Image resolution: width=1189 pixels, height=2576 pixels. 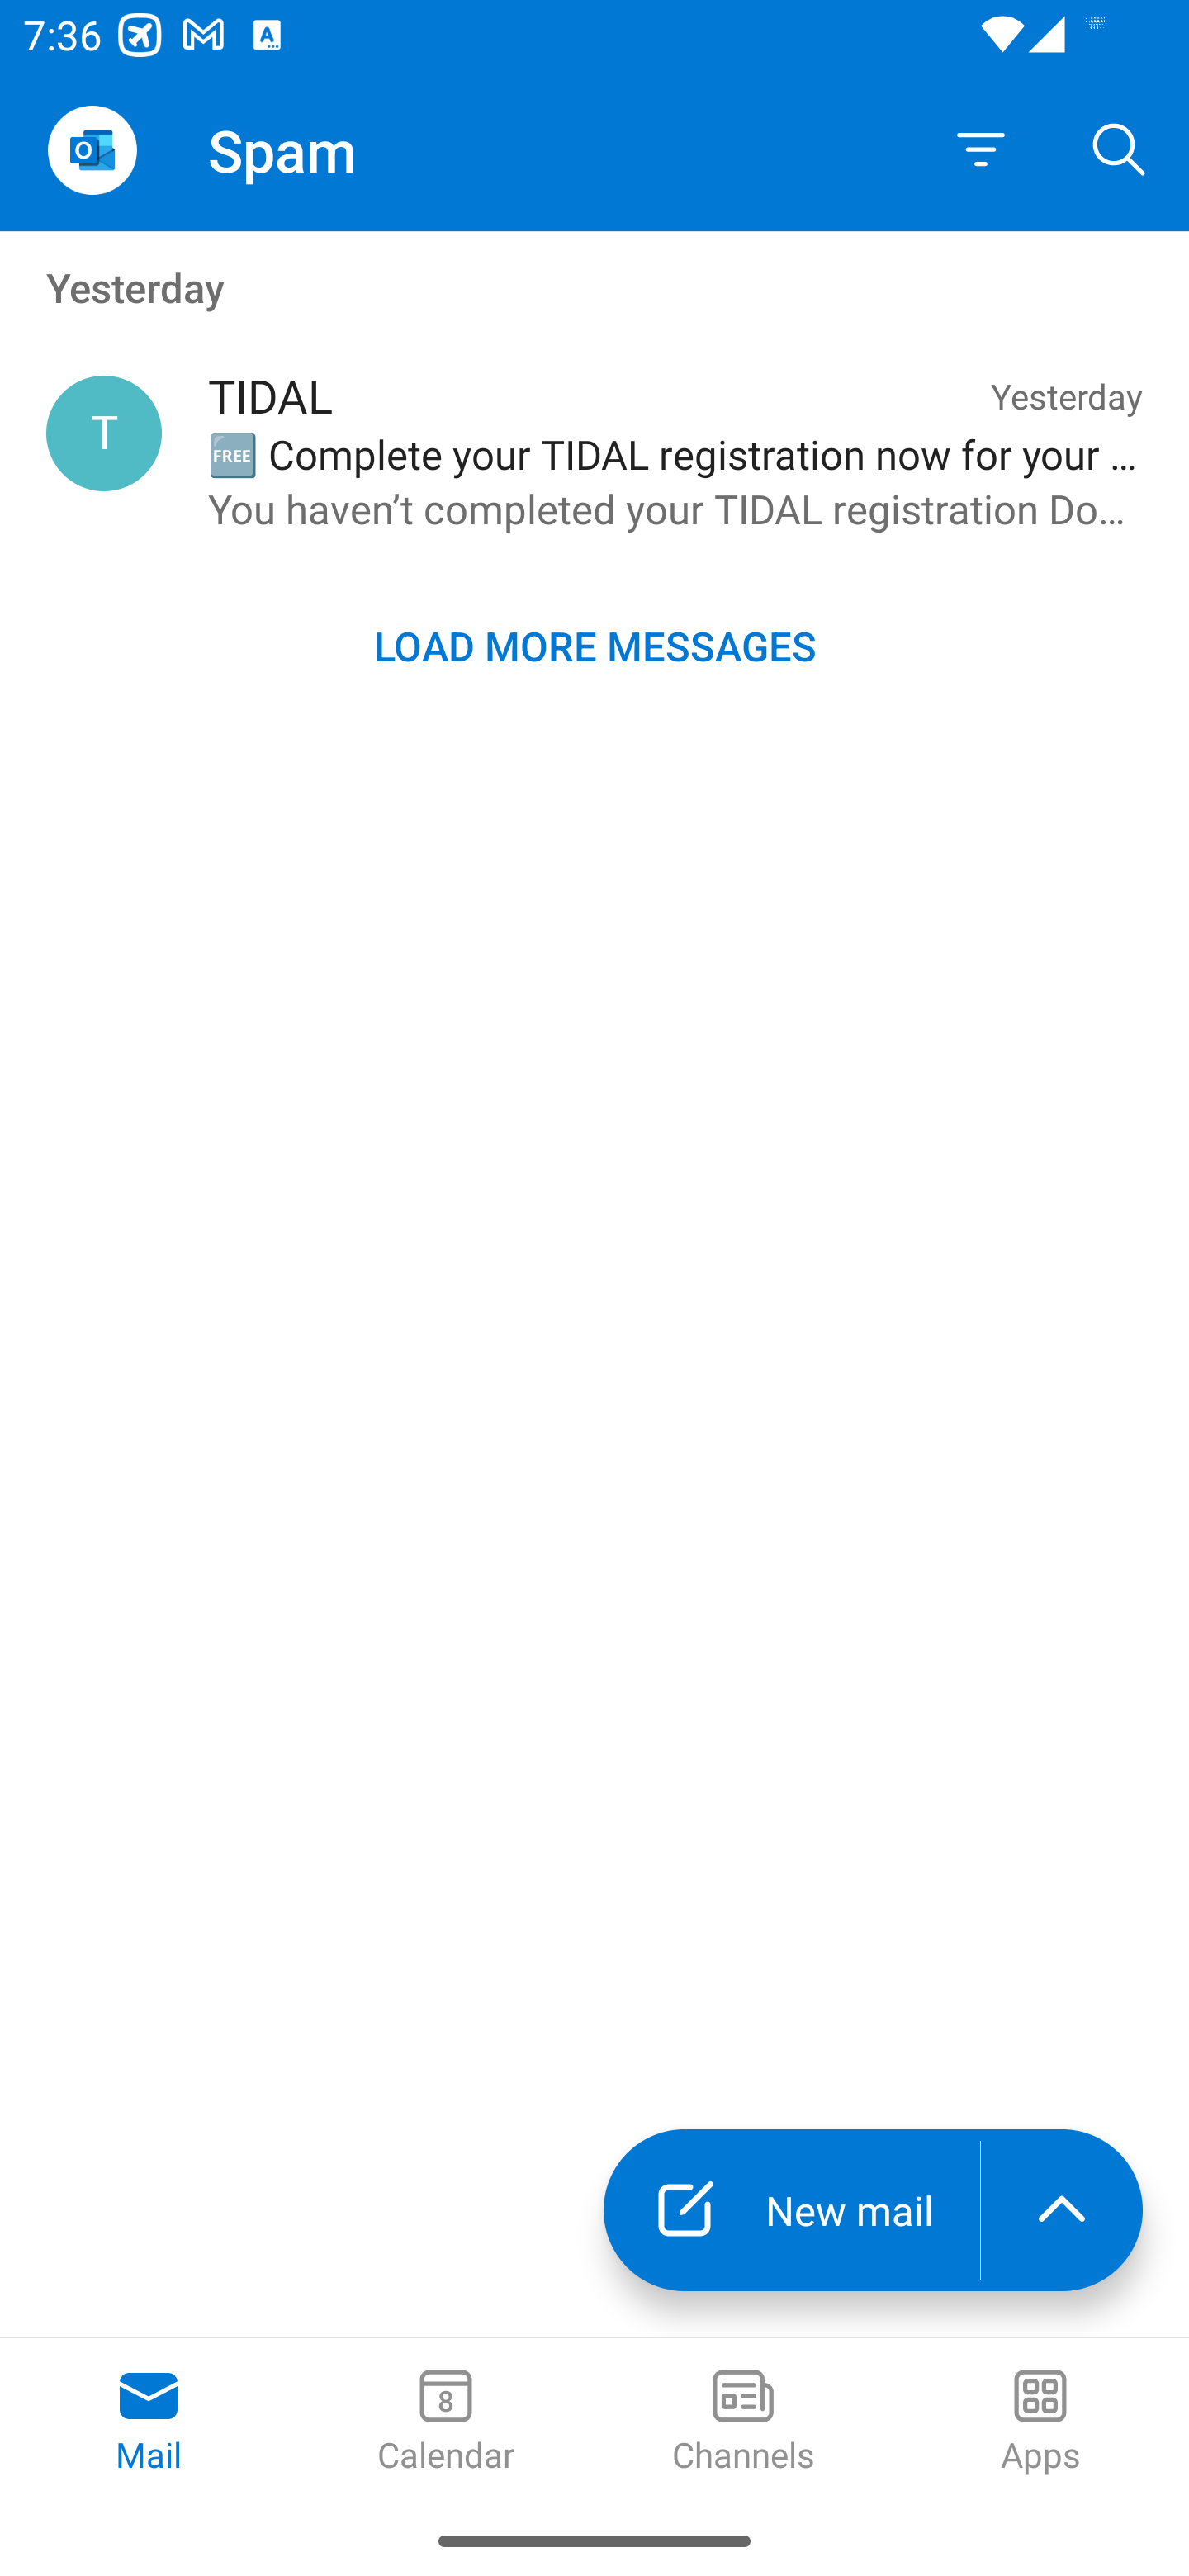 What do you see at coordinates (446, 2422) in the screenshot?
I see `Calendar` at bounding box center [446, 2422].